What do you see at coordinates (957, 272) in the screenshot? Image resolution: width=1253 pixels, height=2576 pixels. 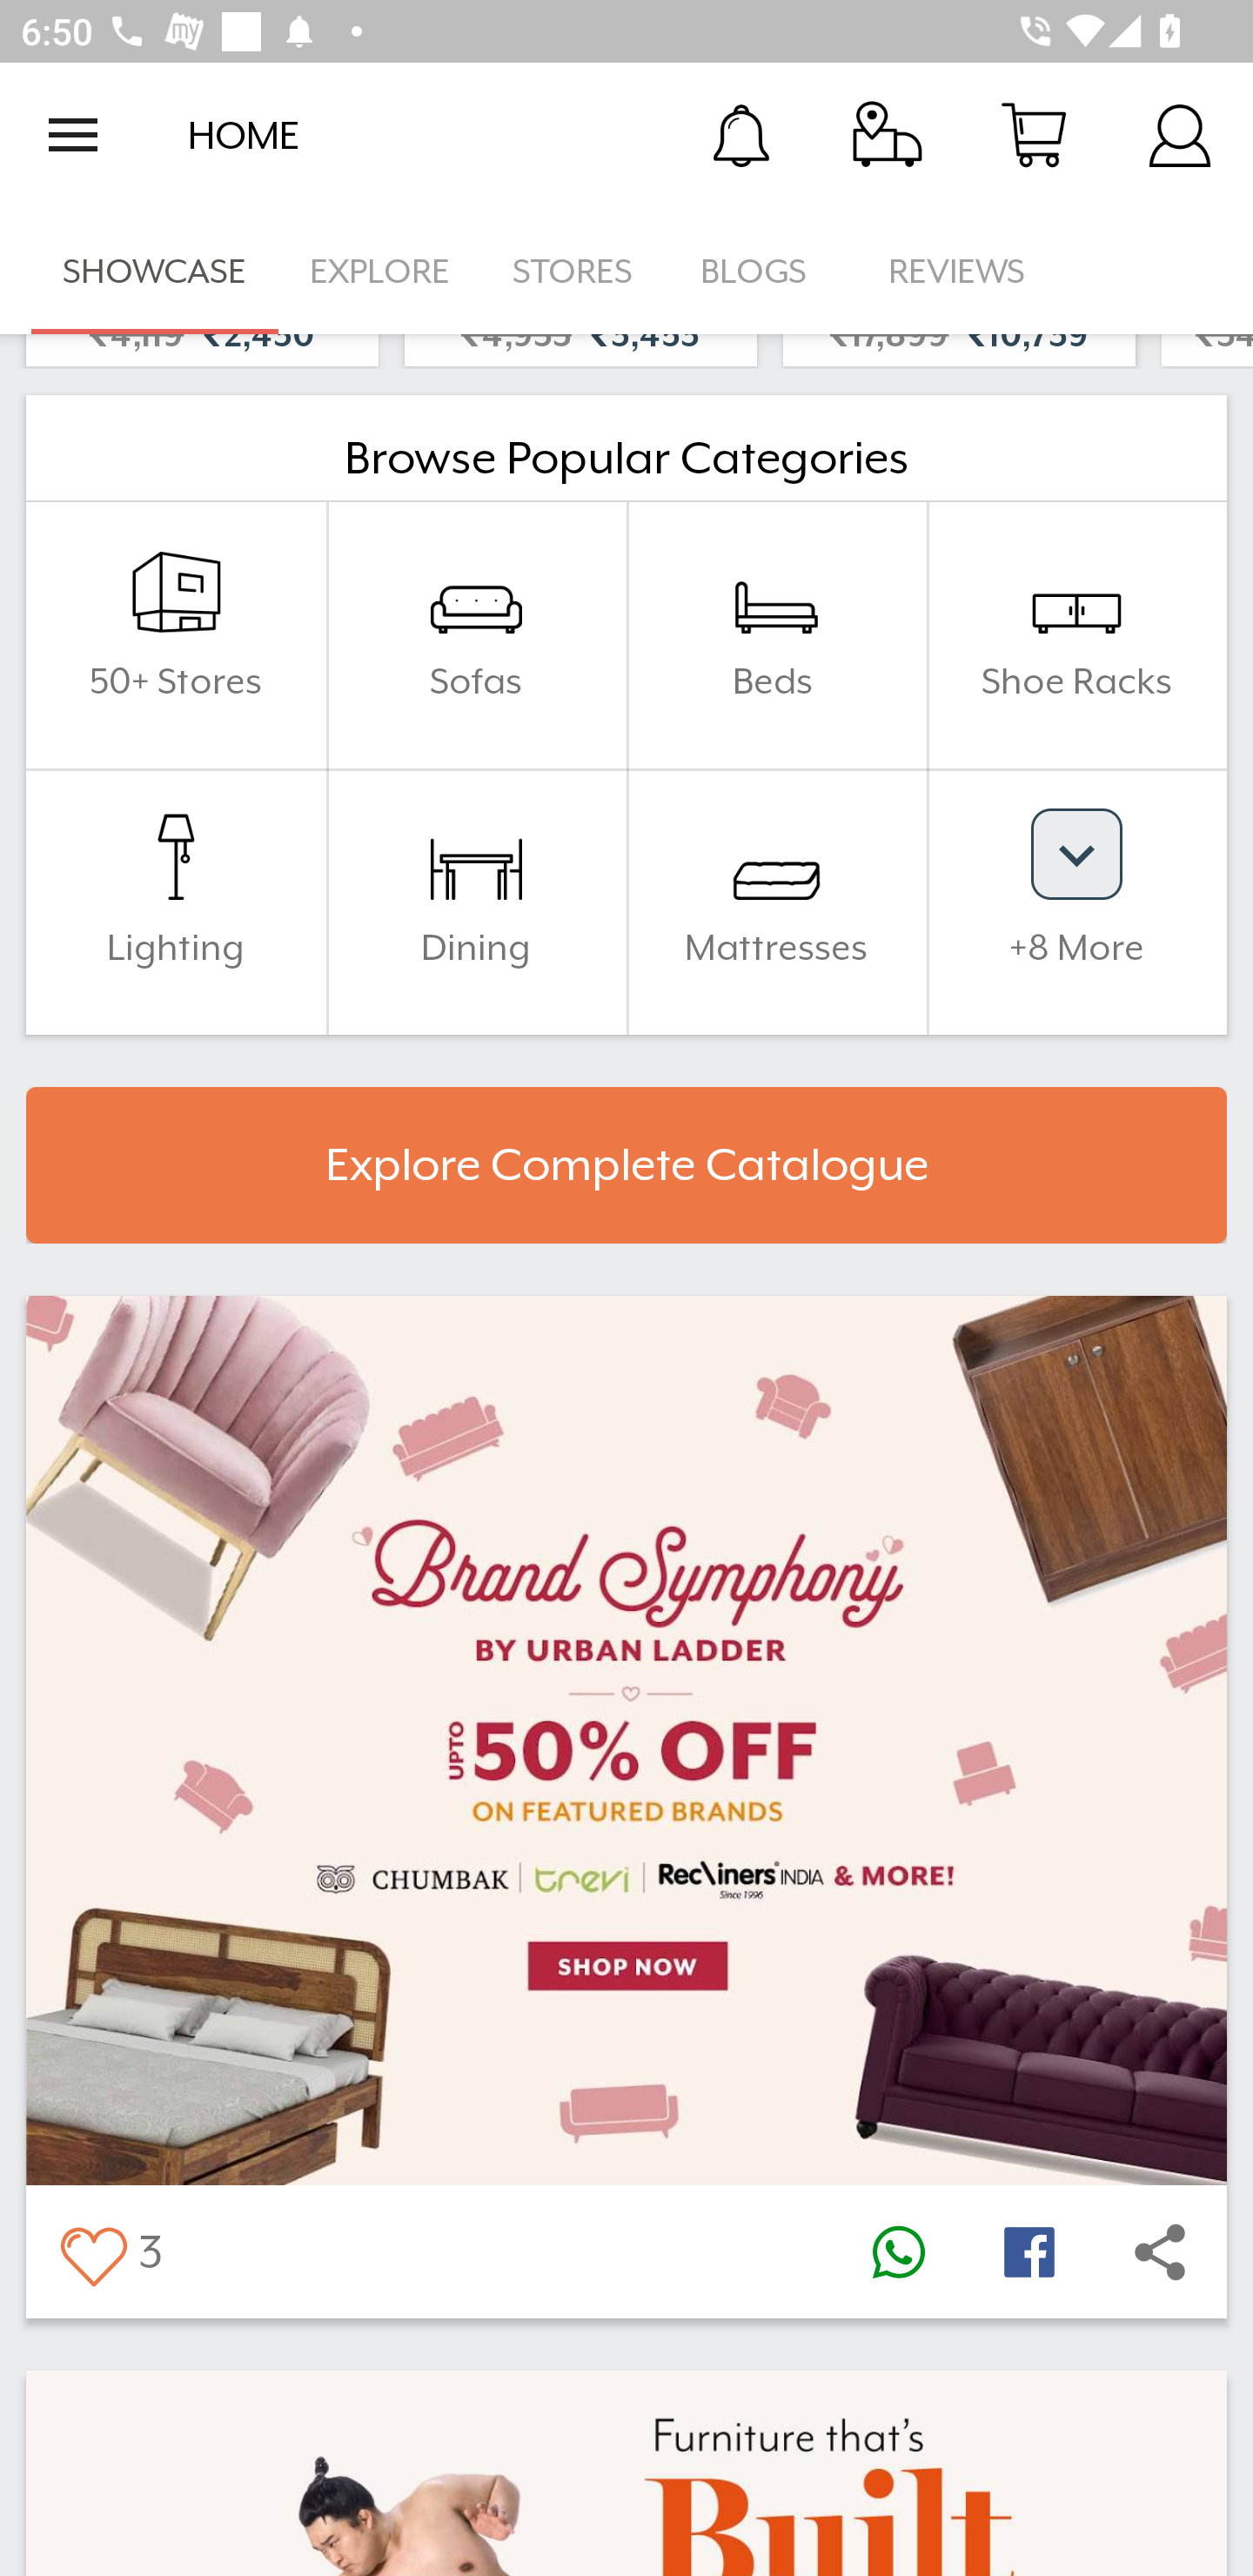 I see `REVIEWS` at bounding box center [957, 272].